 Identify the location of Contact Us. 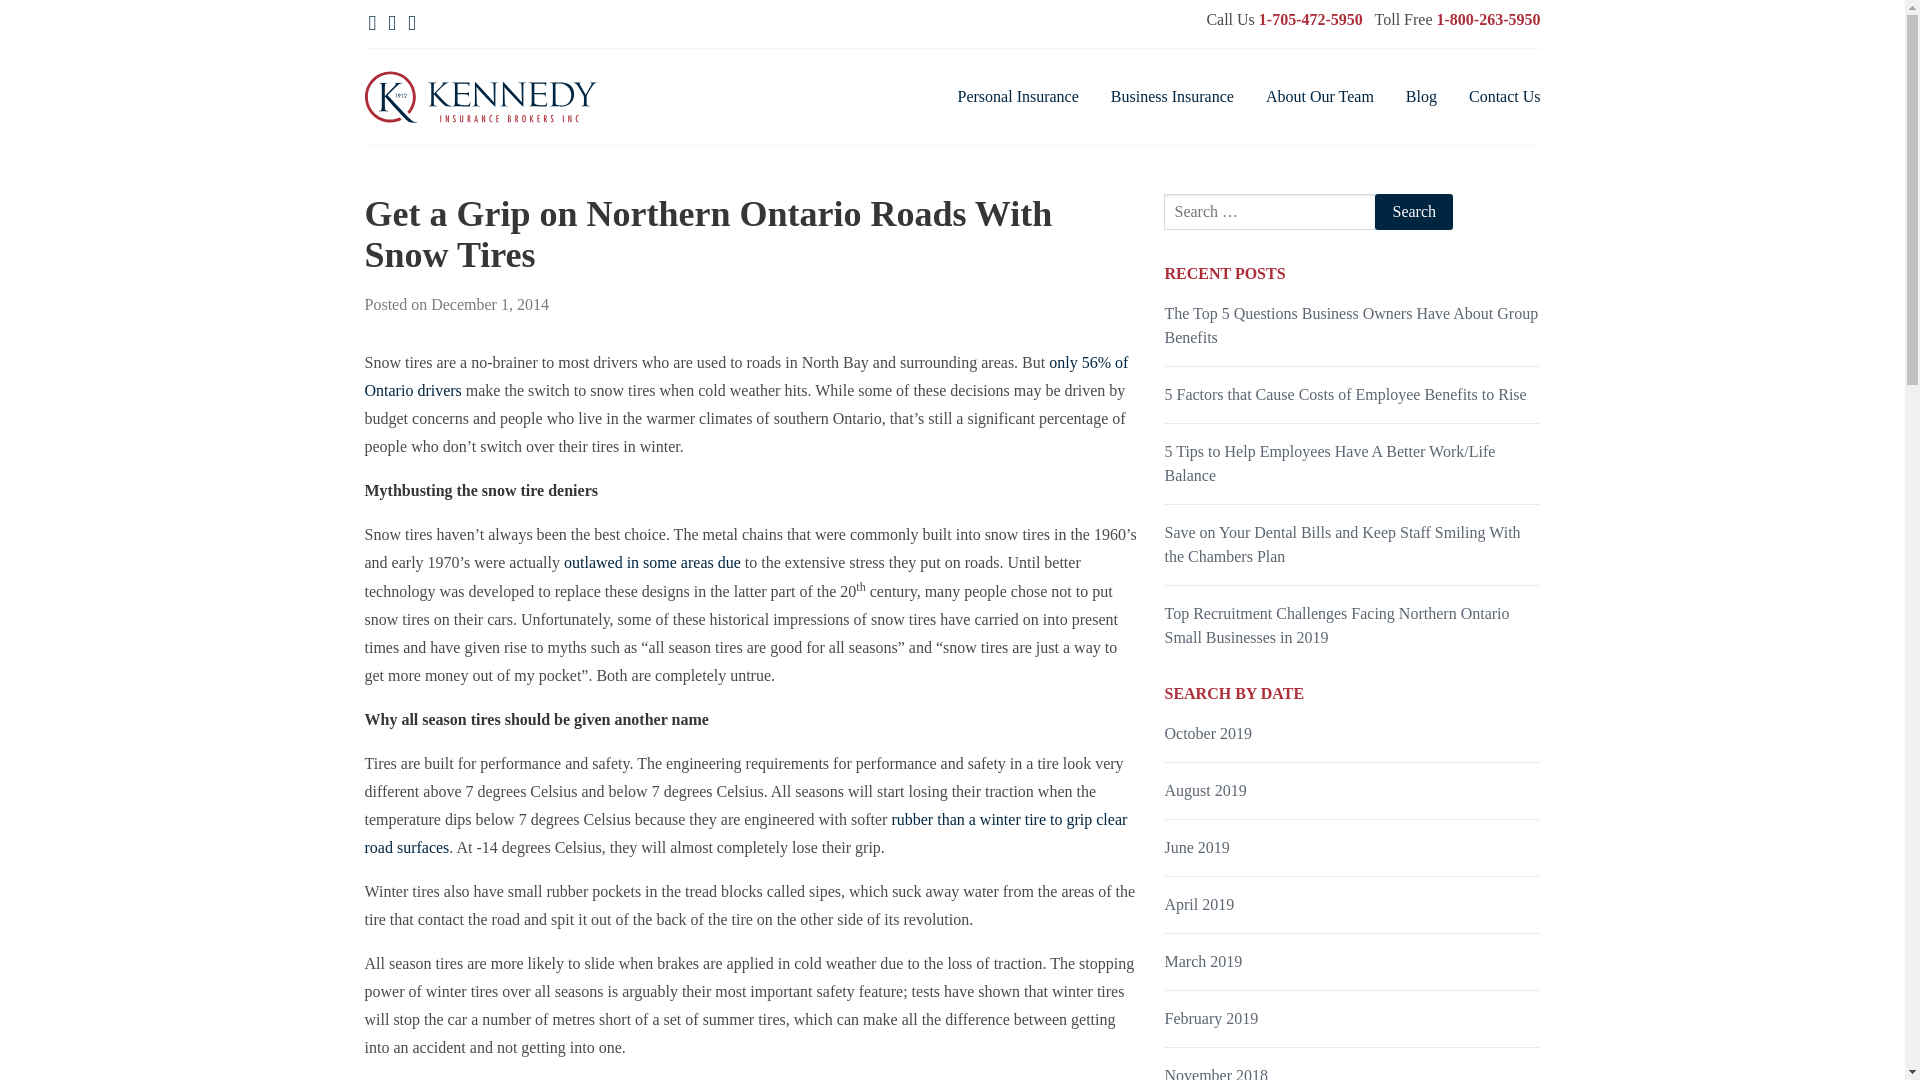
(1504, 97).